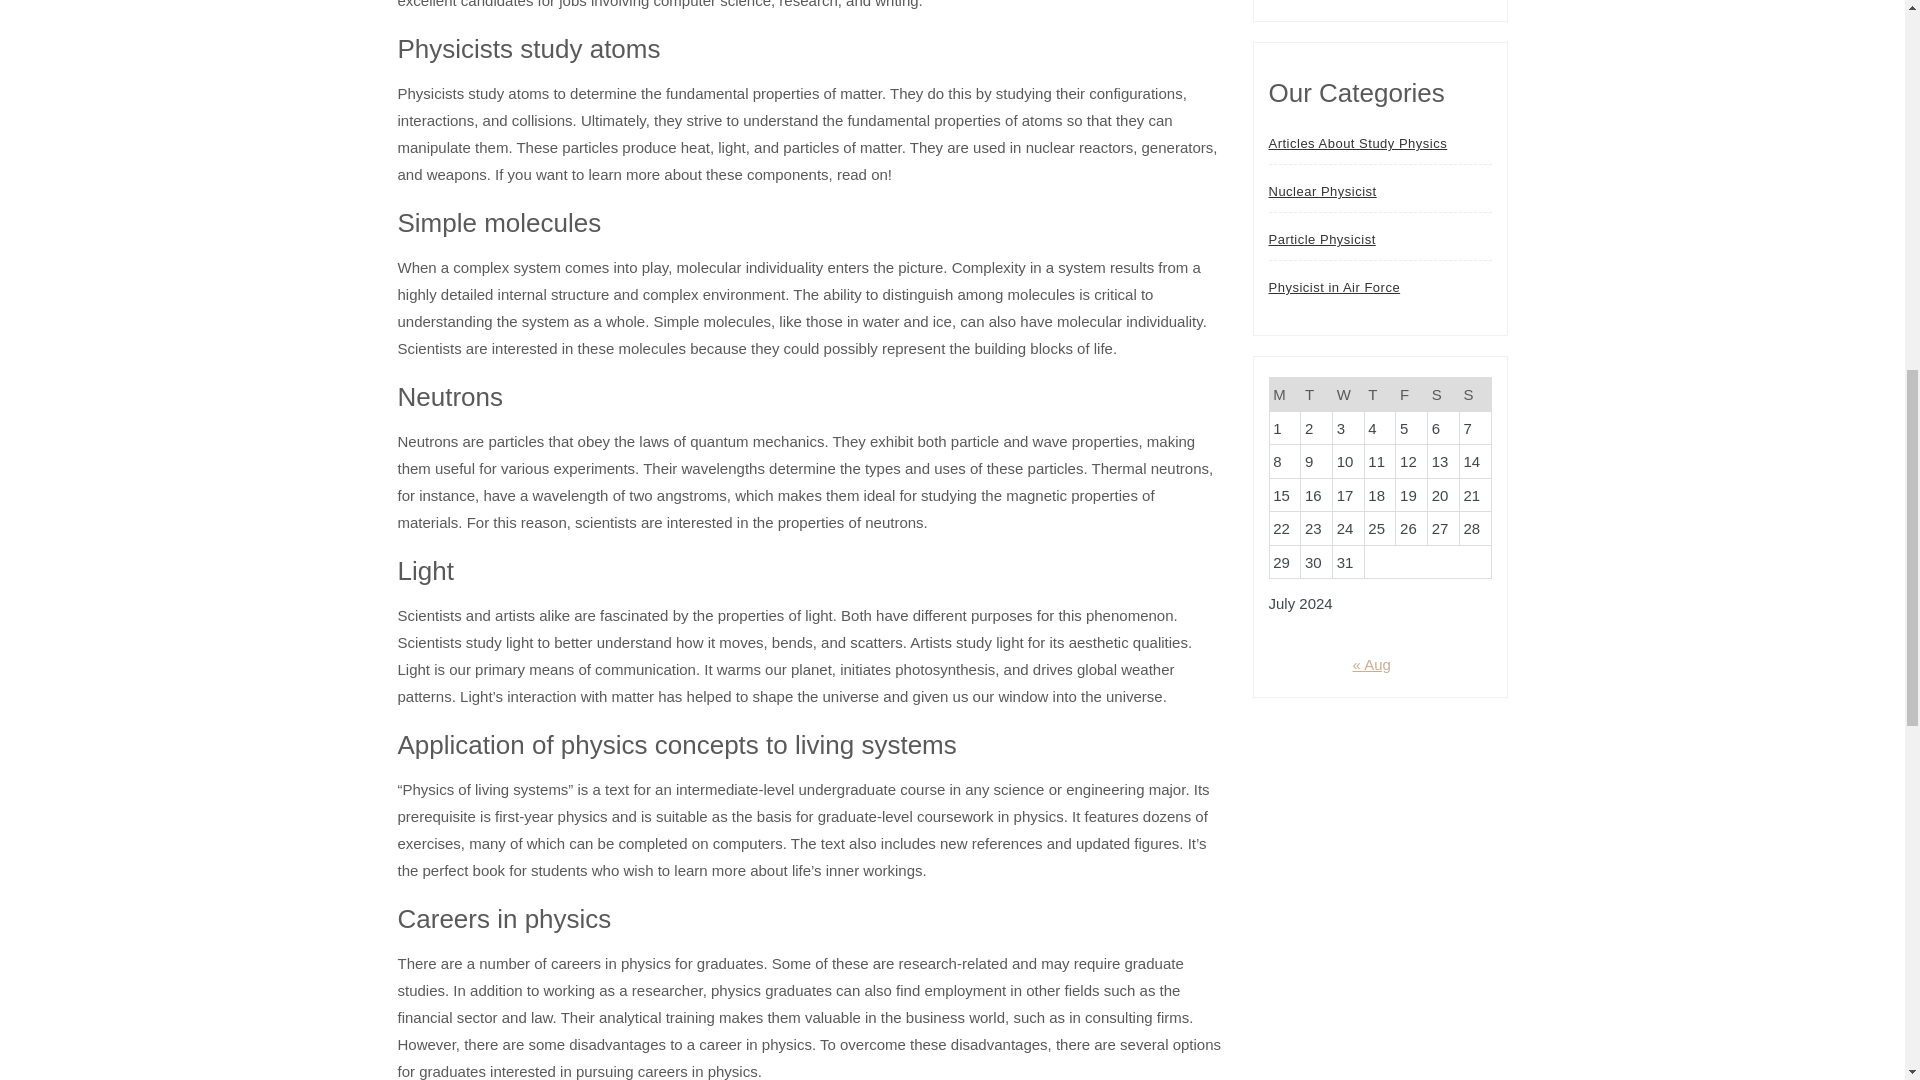  What do you see at coordinates (1412, 394) in the screenshot?
I see `Friday` at bounding box center [1412, 394].